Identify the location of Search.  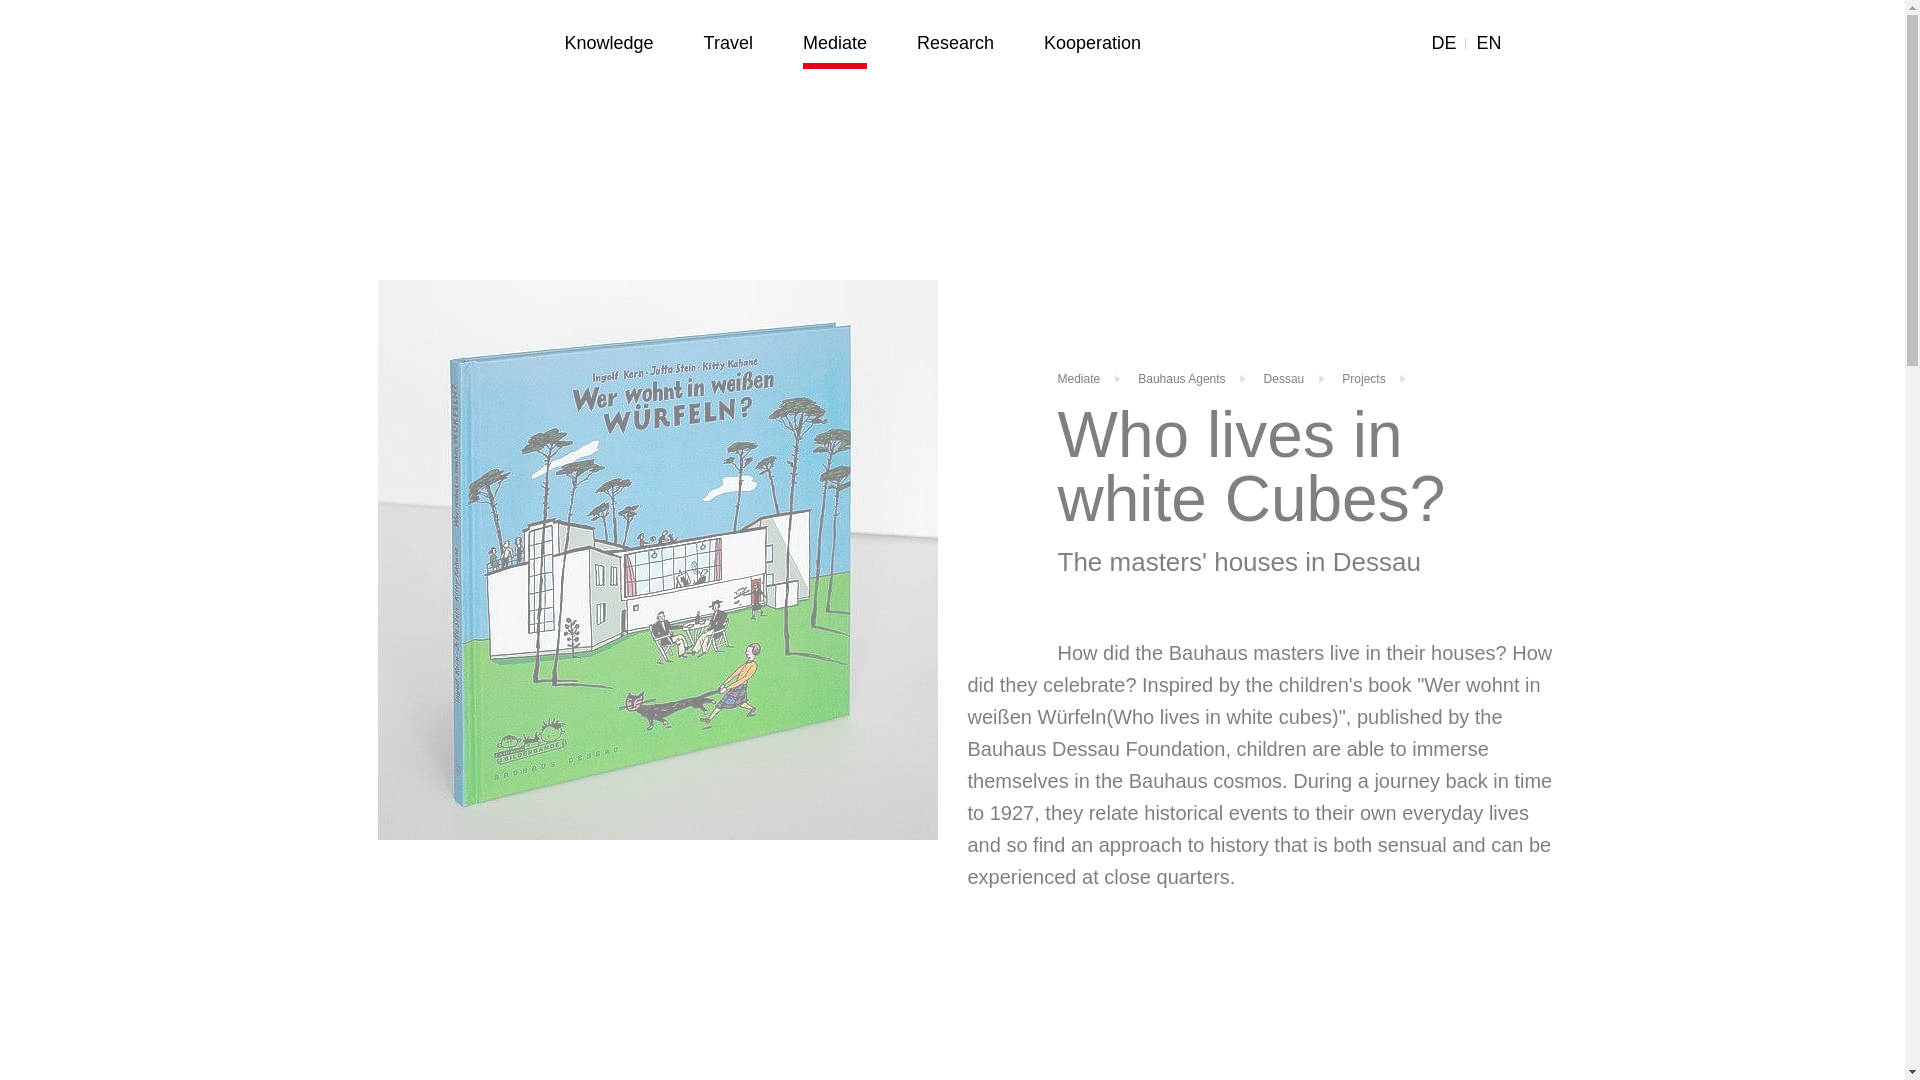
(1534, 44).